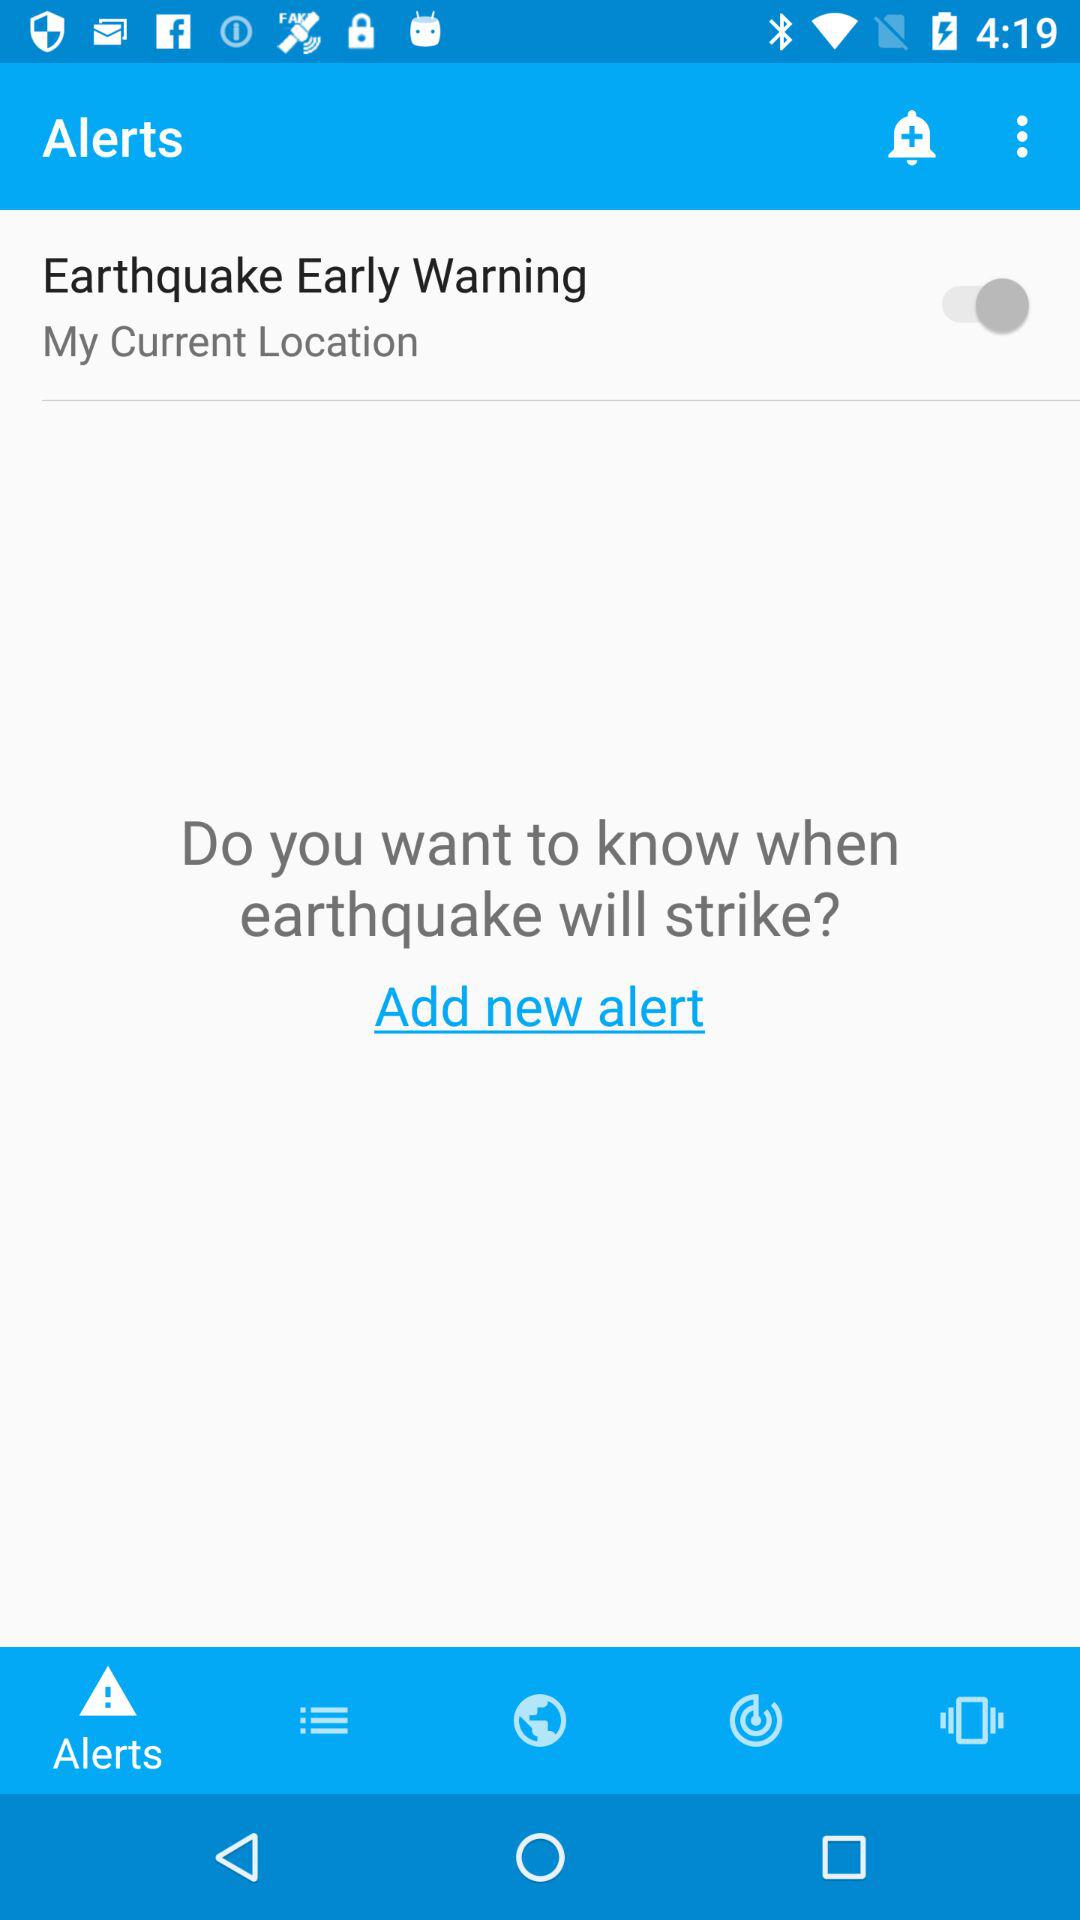 Image resolution: width=1080 pixels, height=1920 pixels. I want to click on toggle earthquake warning, so click(976, 304).